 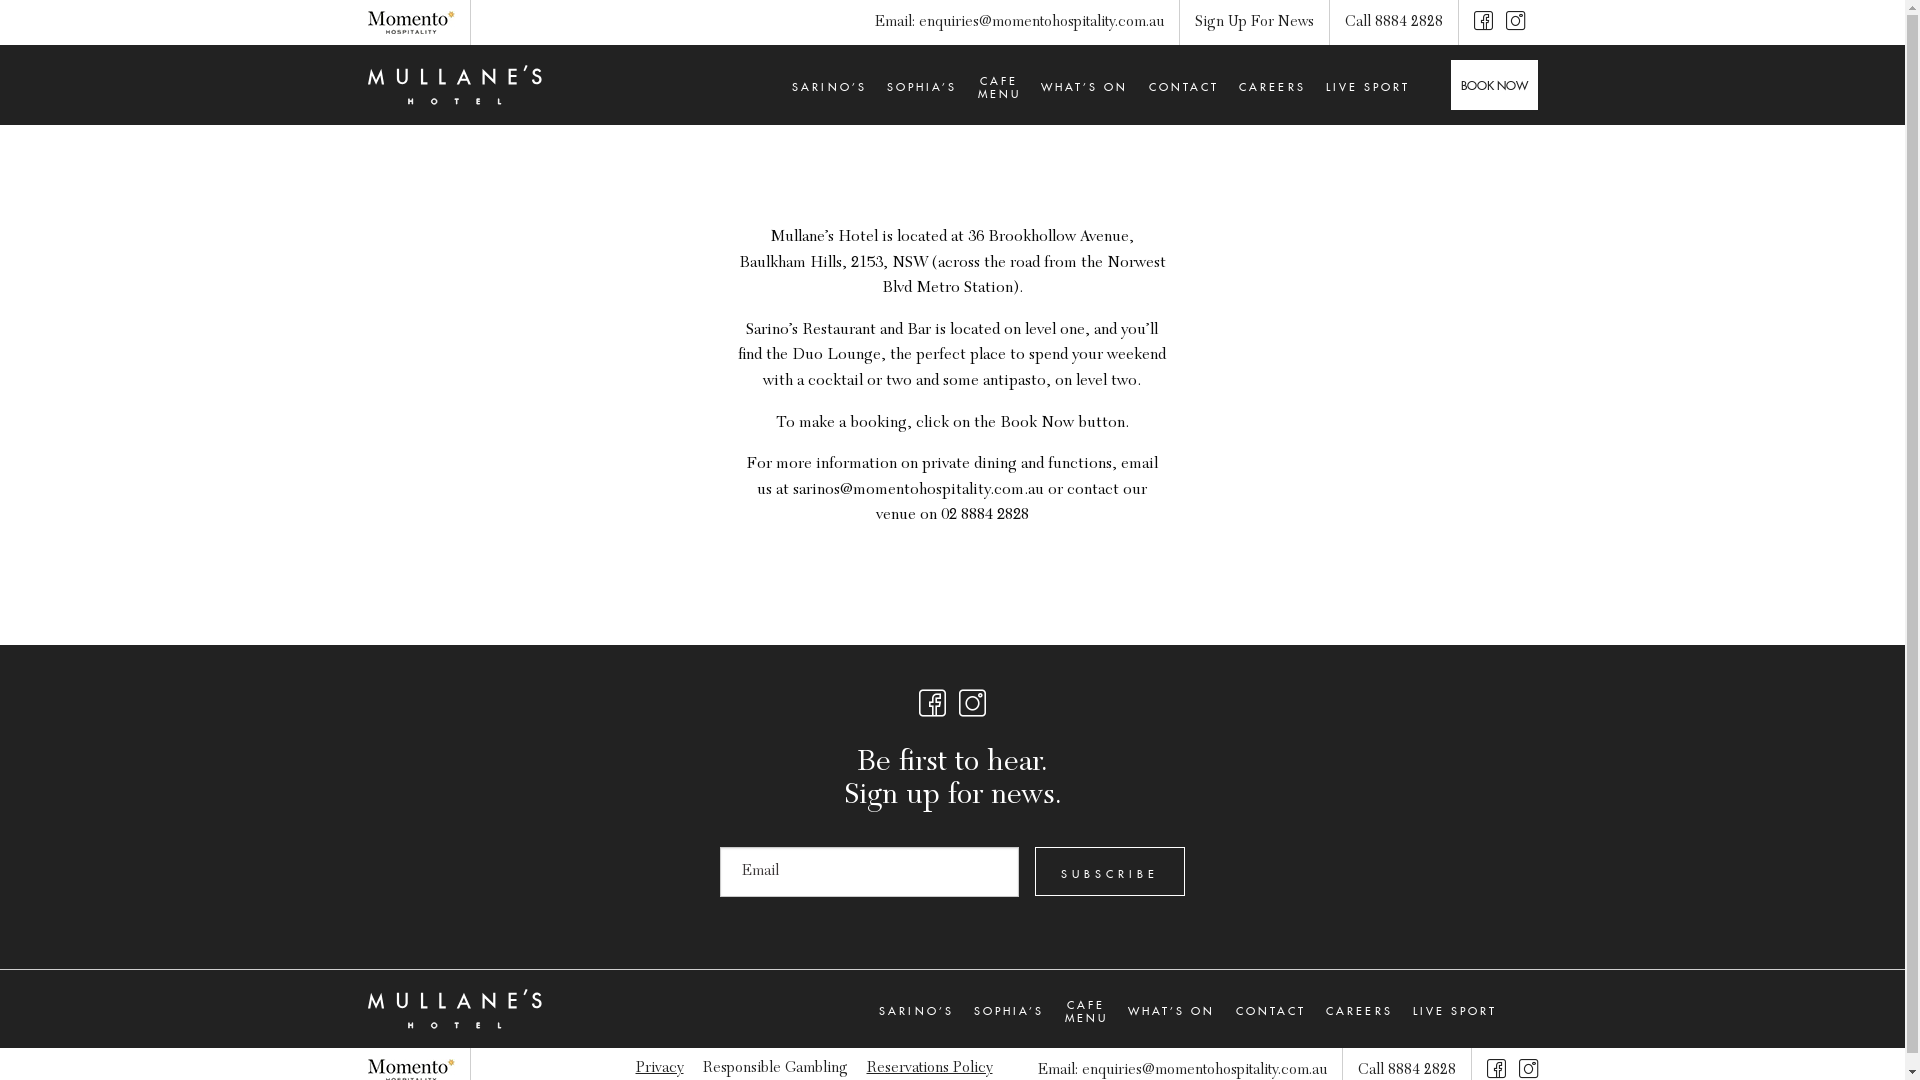 I want to click on Privacy, so click(x=660, y=1068).